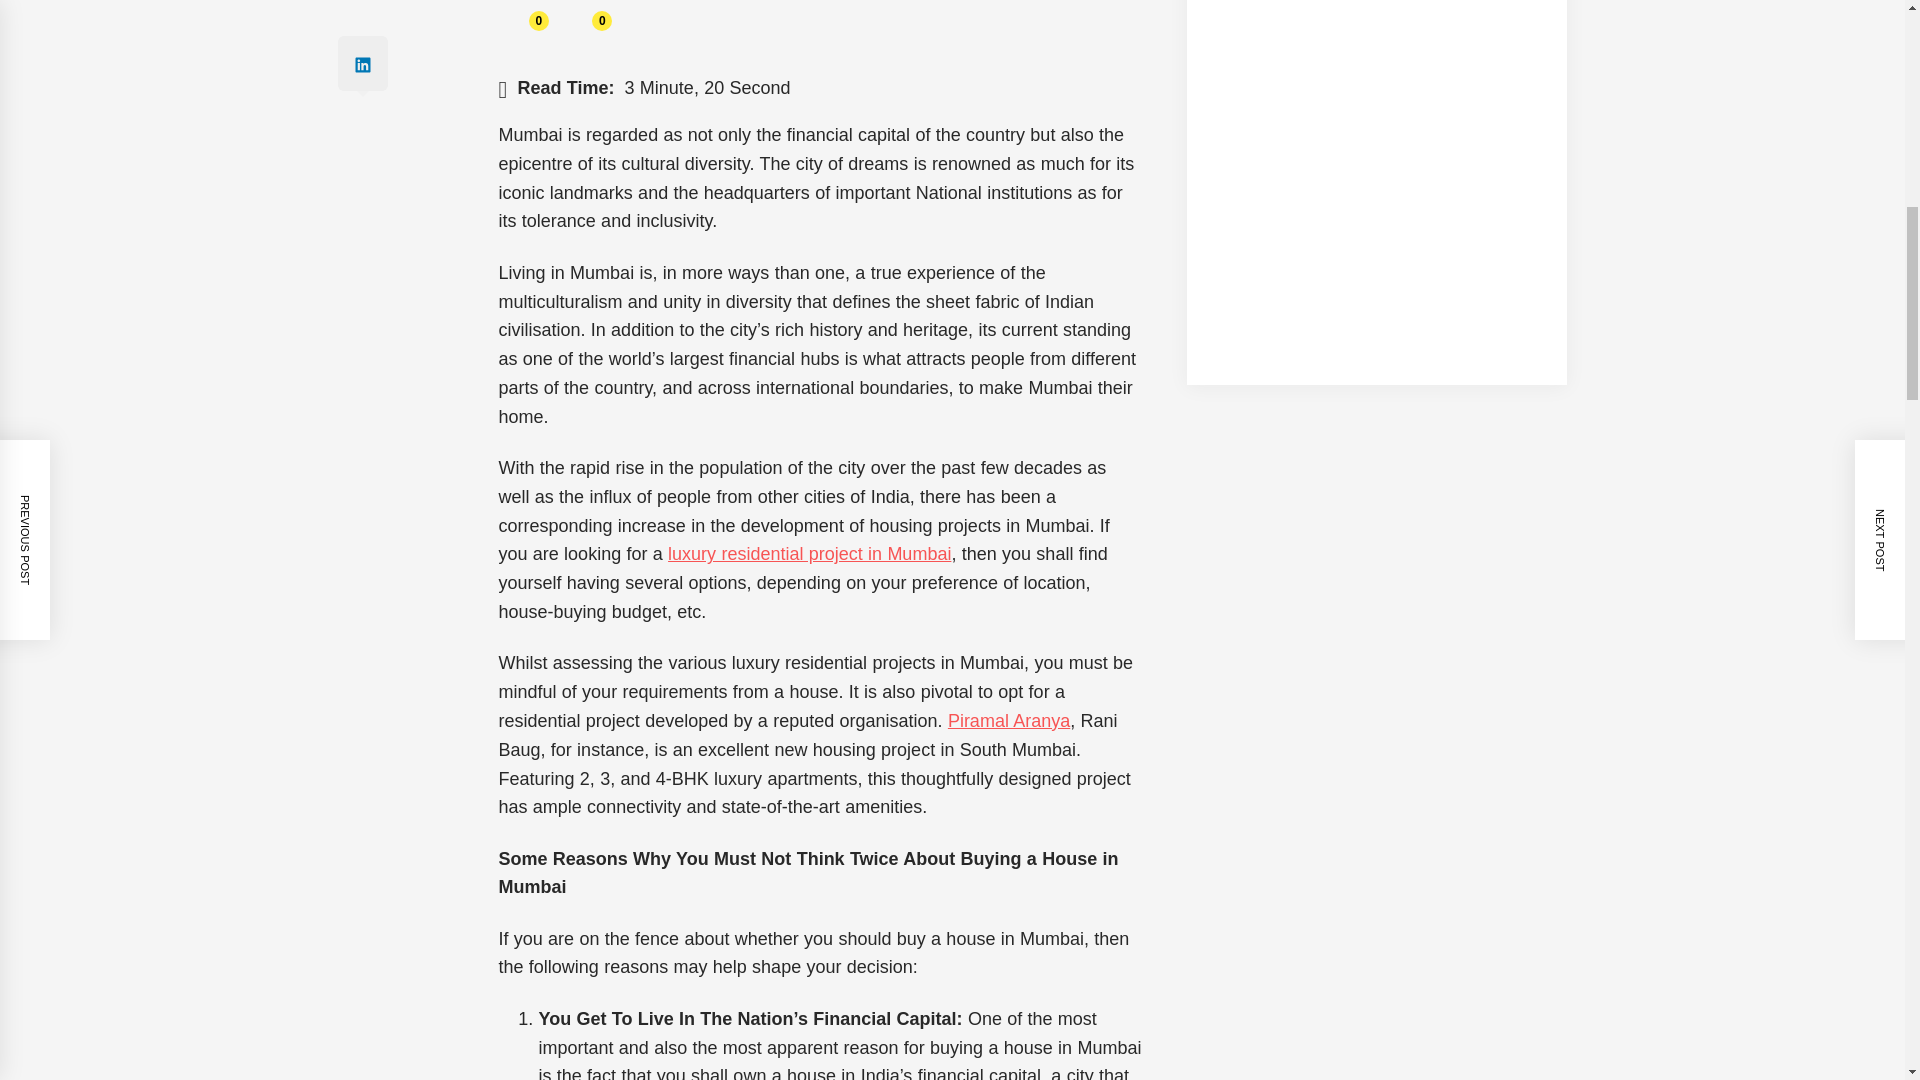 The width and height of the screenshot is (1920, 1080). What do you see at coordinates (1008, 720) in the screenshot?
I see `Piramal Aranya` at bounding box center [1008, 720].